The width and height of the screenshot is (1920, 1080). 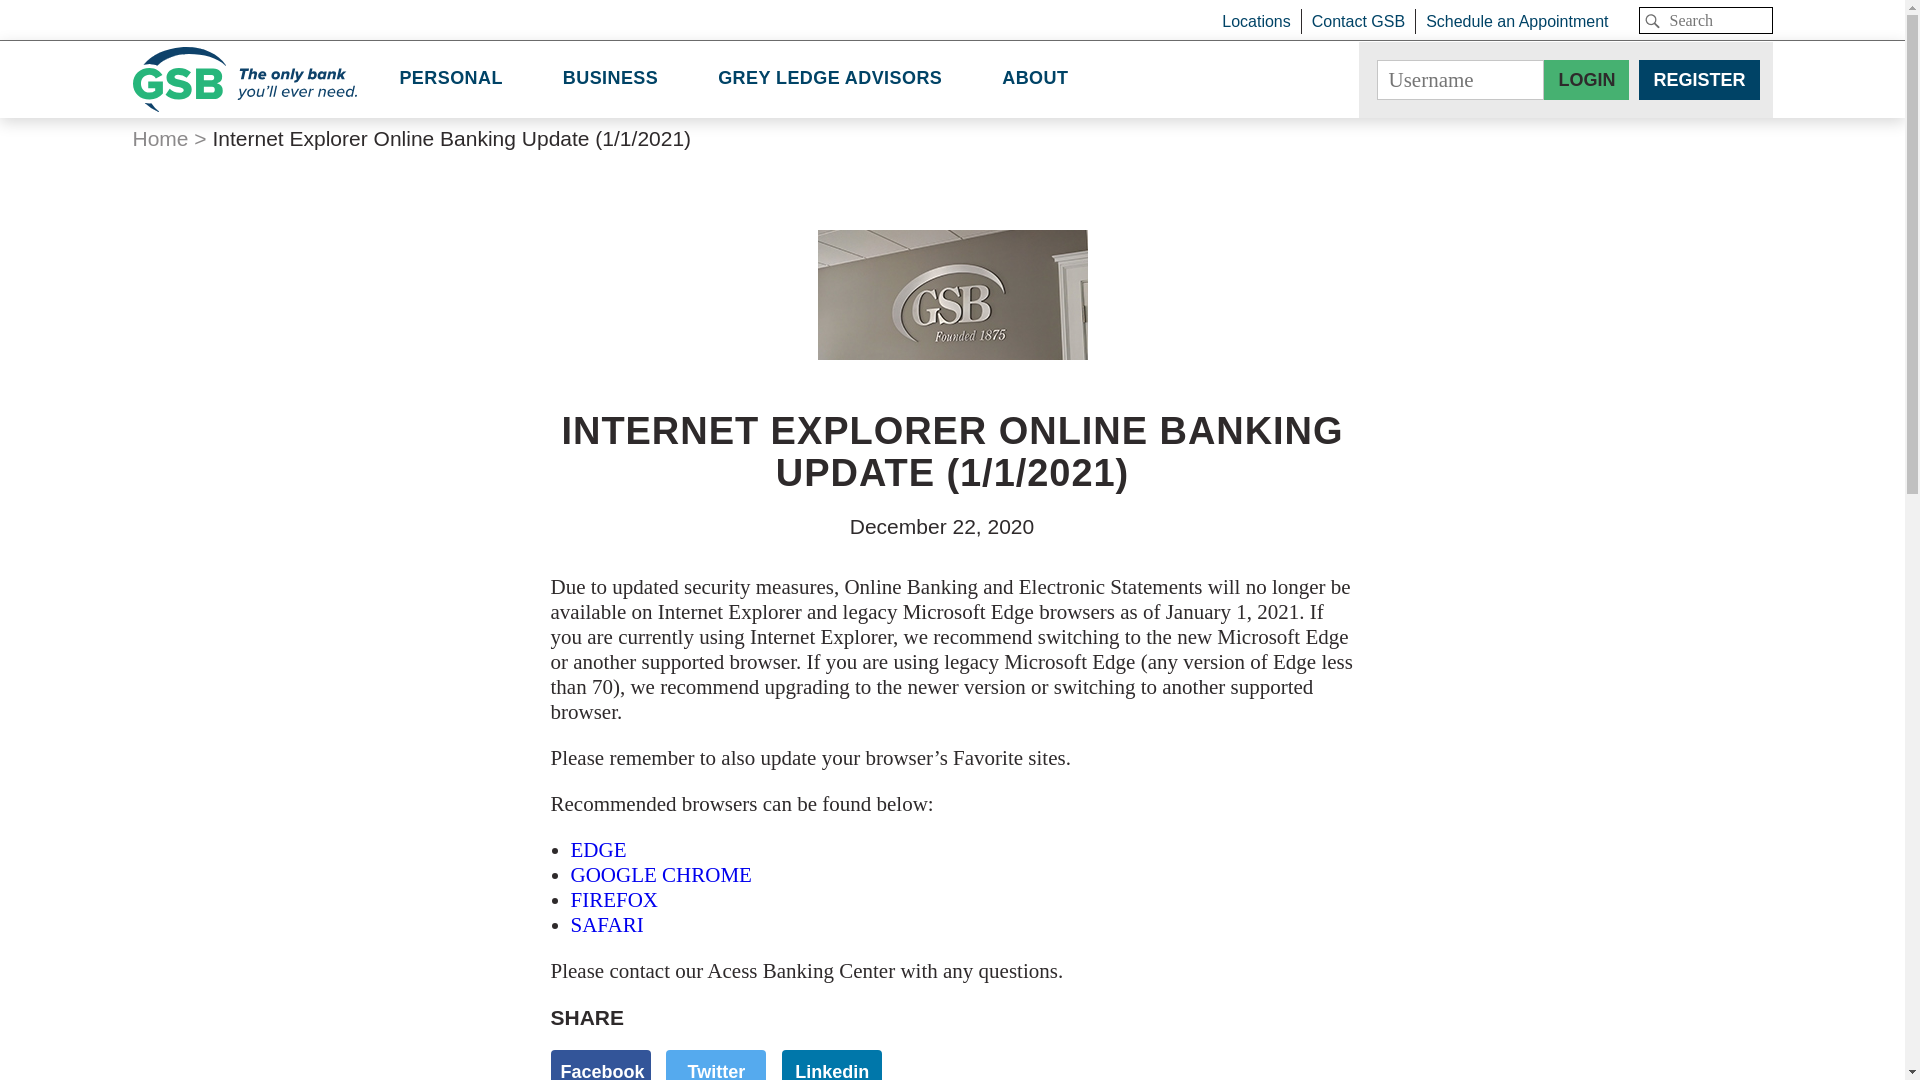 I want to click on PERSONAL, so click(x=450, y=79).